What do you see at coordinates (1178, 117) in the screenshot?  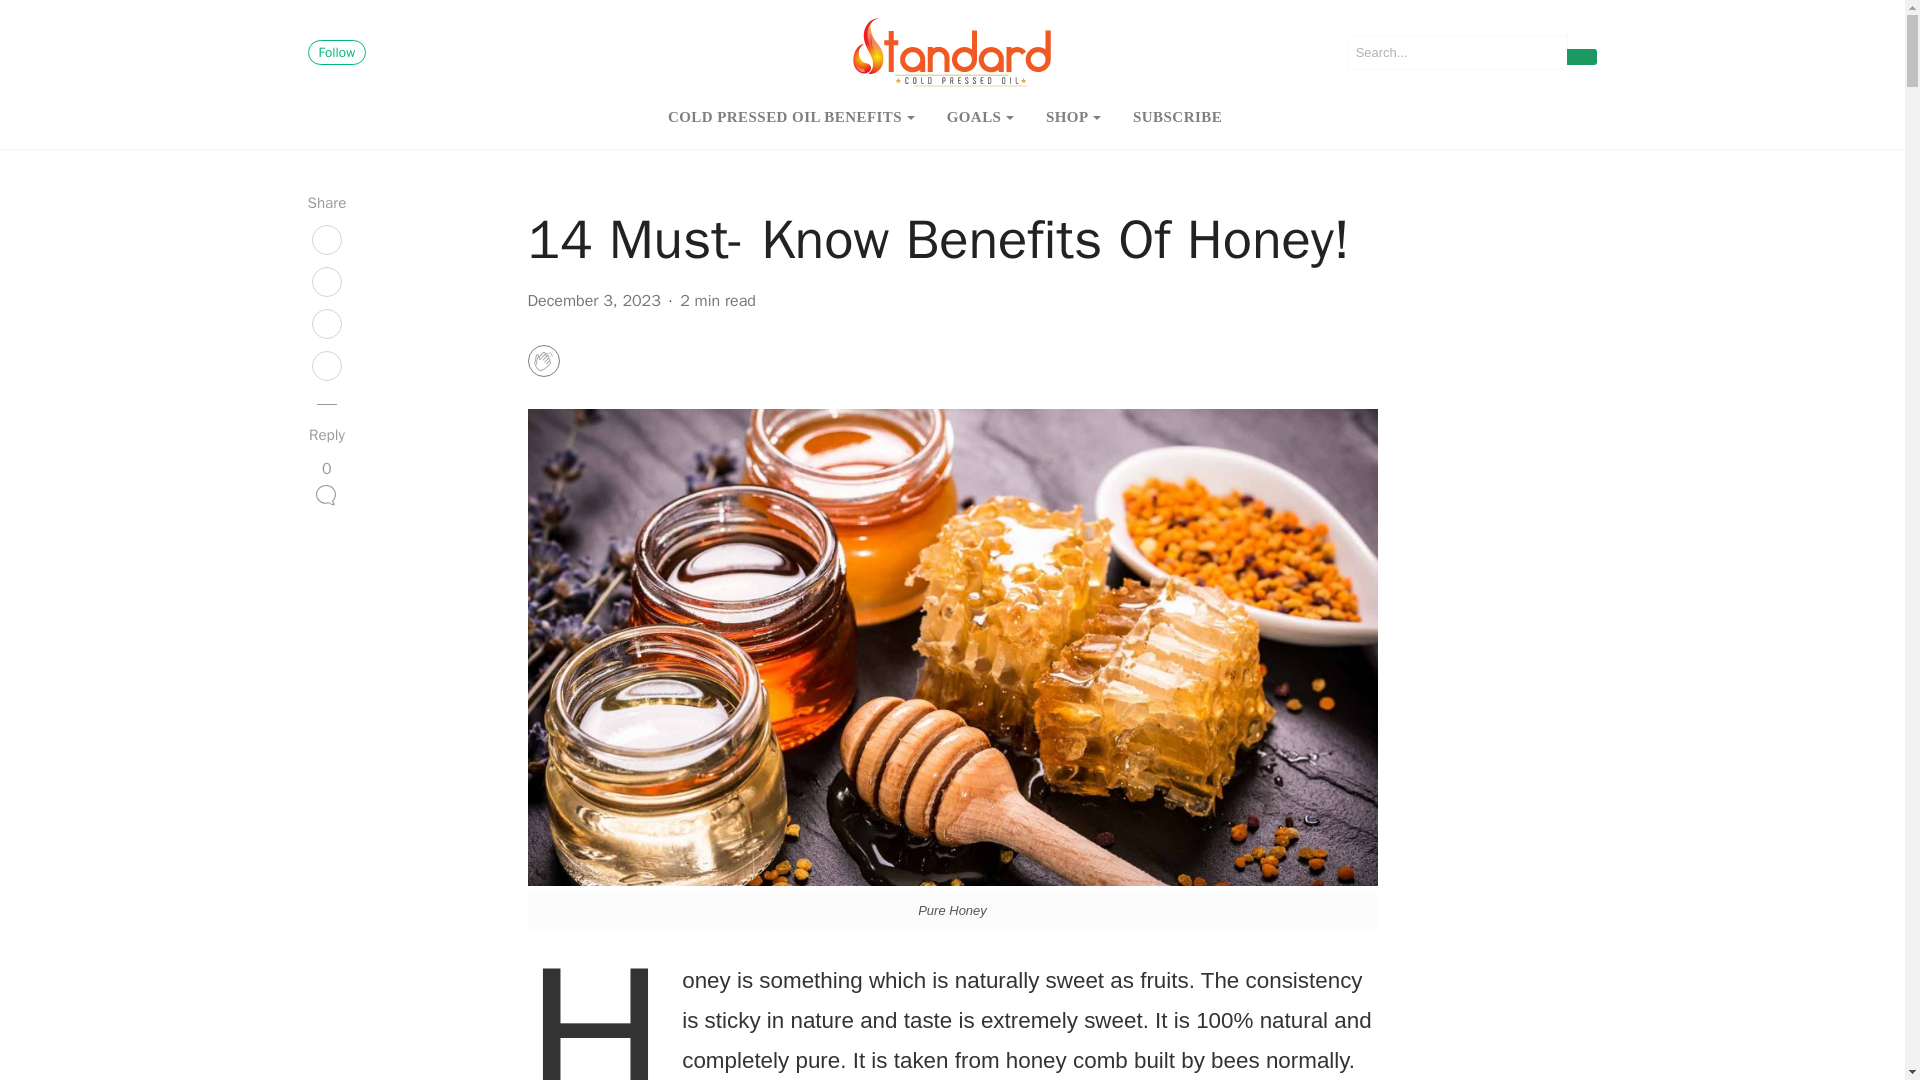 I see `SUBSCRIBE` at bounding box center [1178, 117].